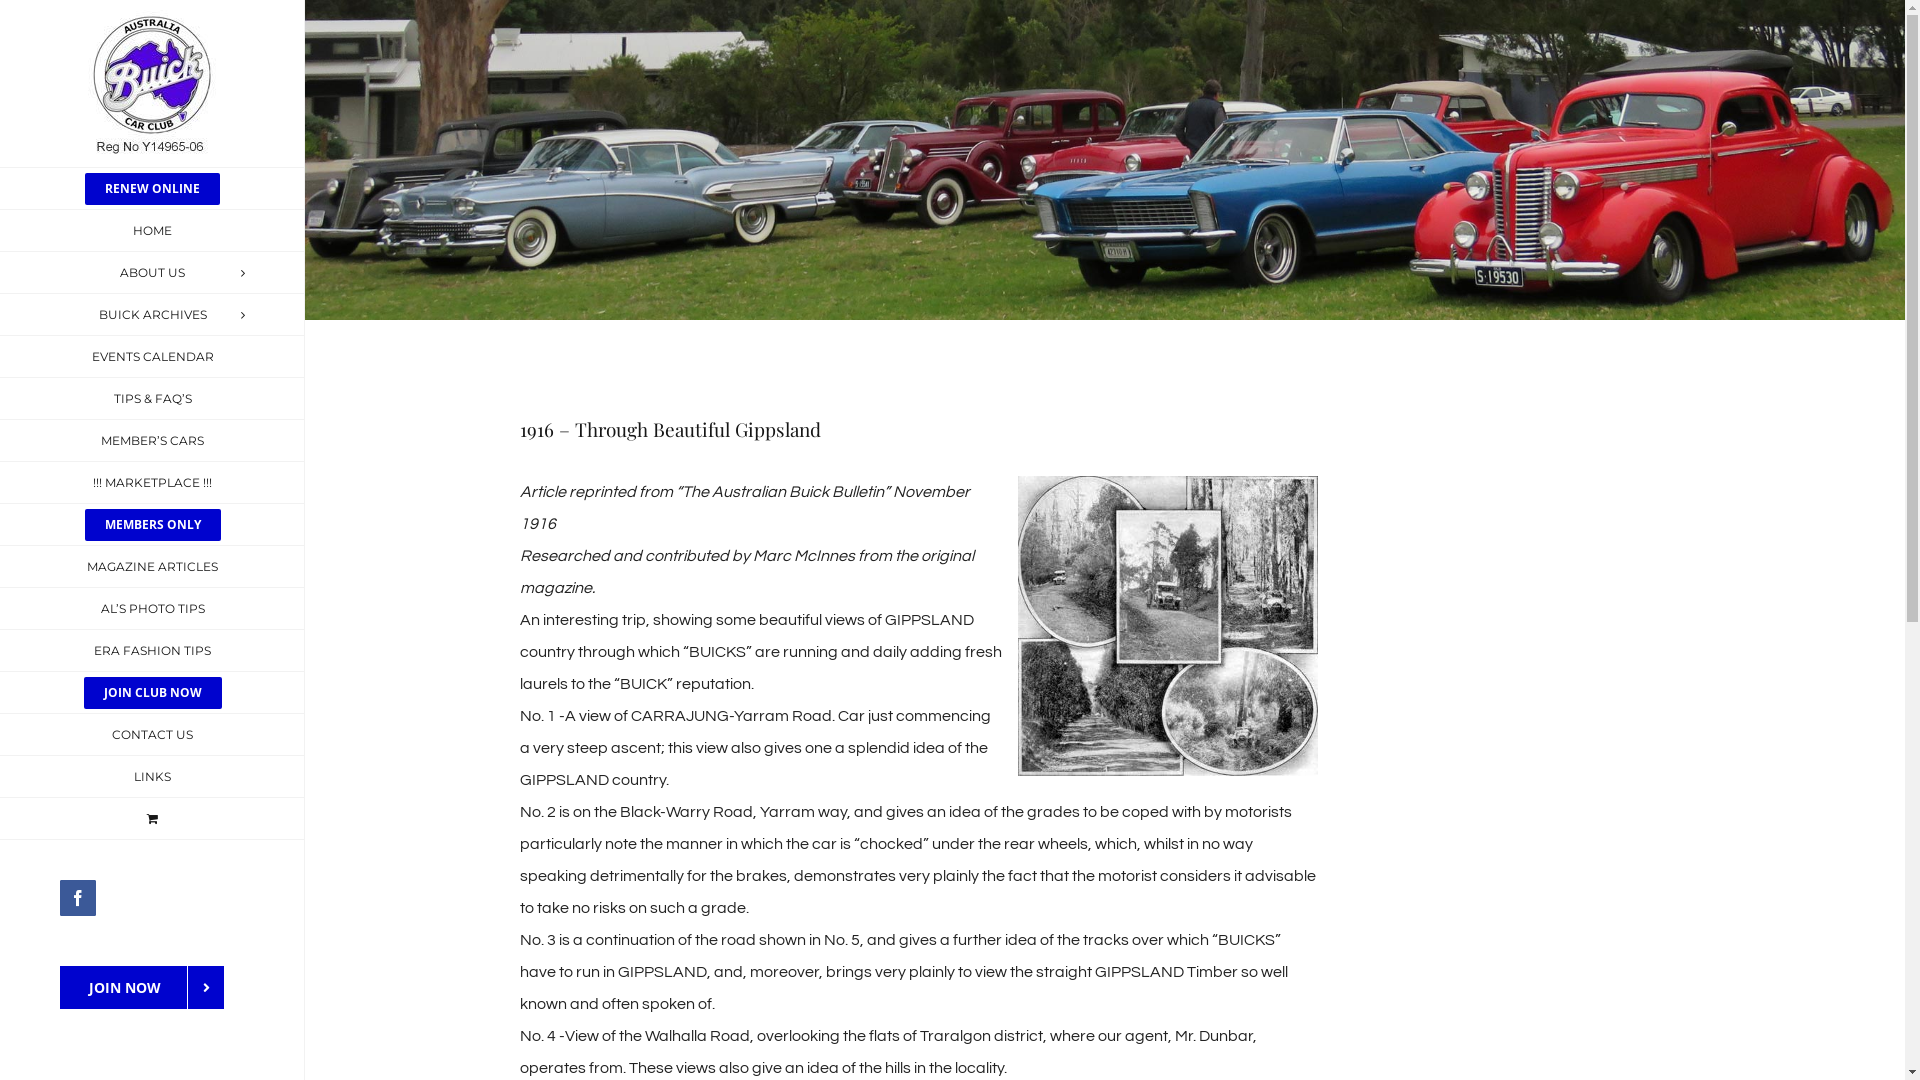  What do you see at coordinates (152, 357) in the screenshot?
I see `EVENTS CALENDAR` at bounding box center [152, 357].